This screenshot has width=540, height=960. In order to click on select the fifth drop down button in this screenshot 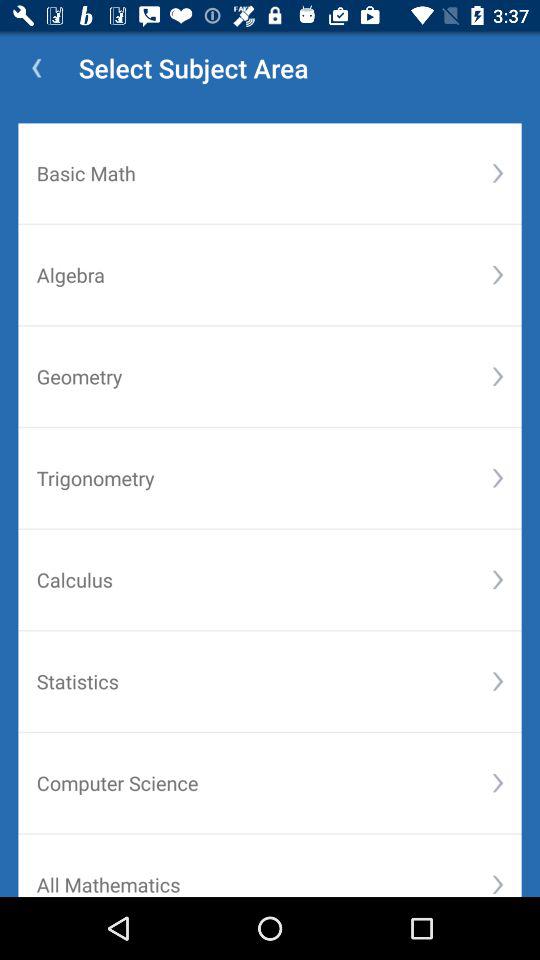, I will do `click(498, 580)`.